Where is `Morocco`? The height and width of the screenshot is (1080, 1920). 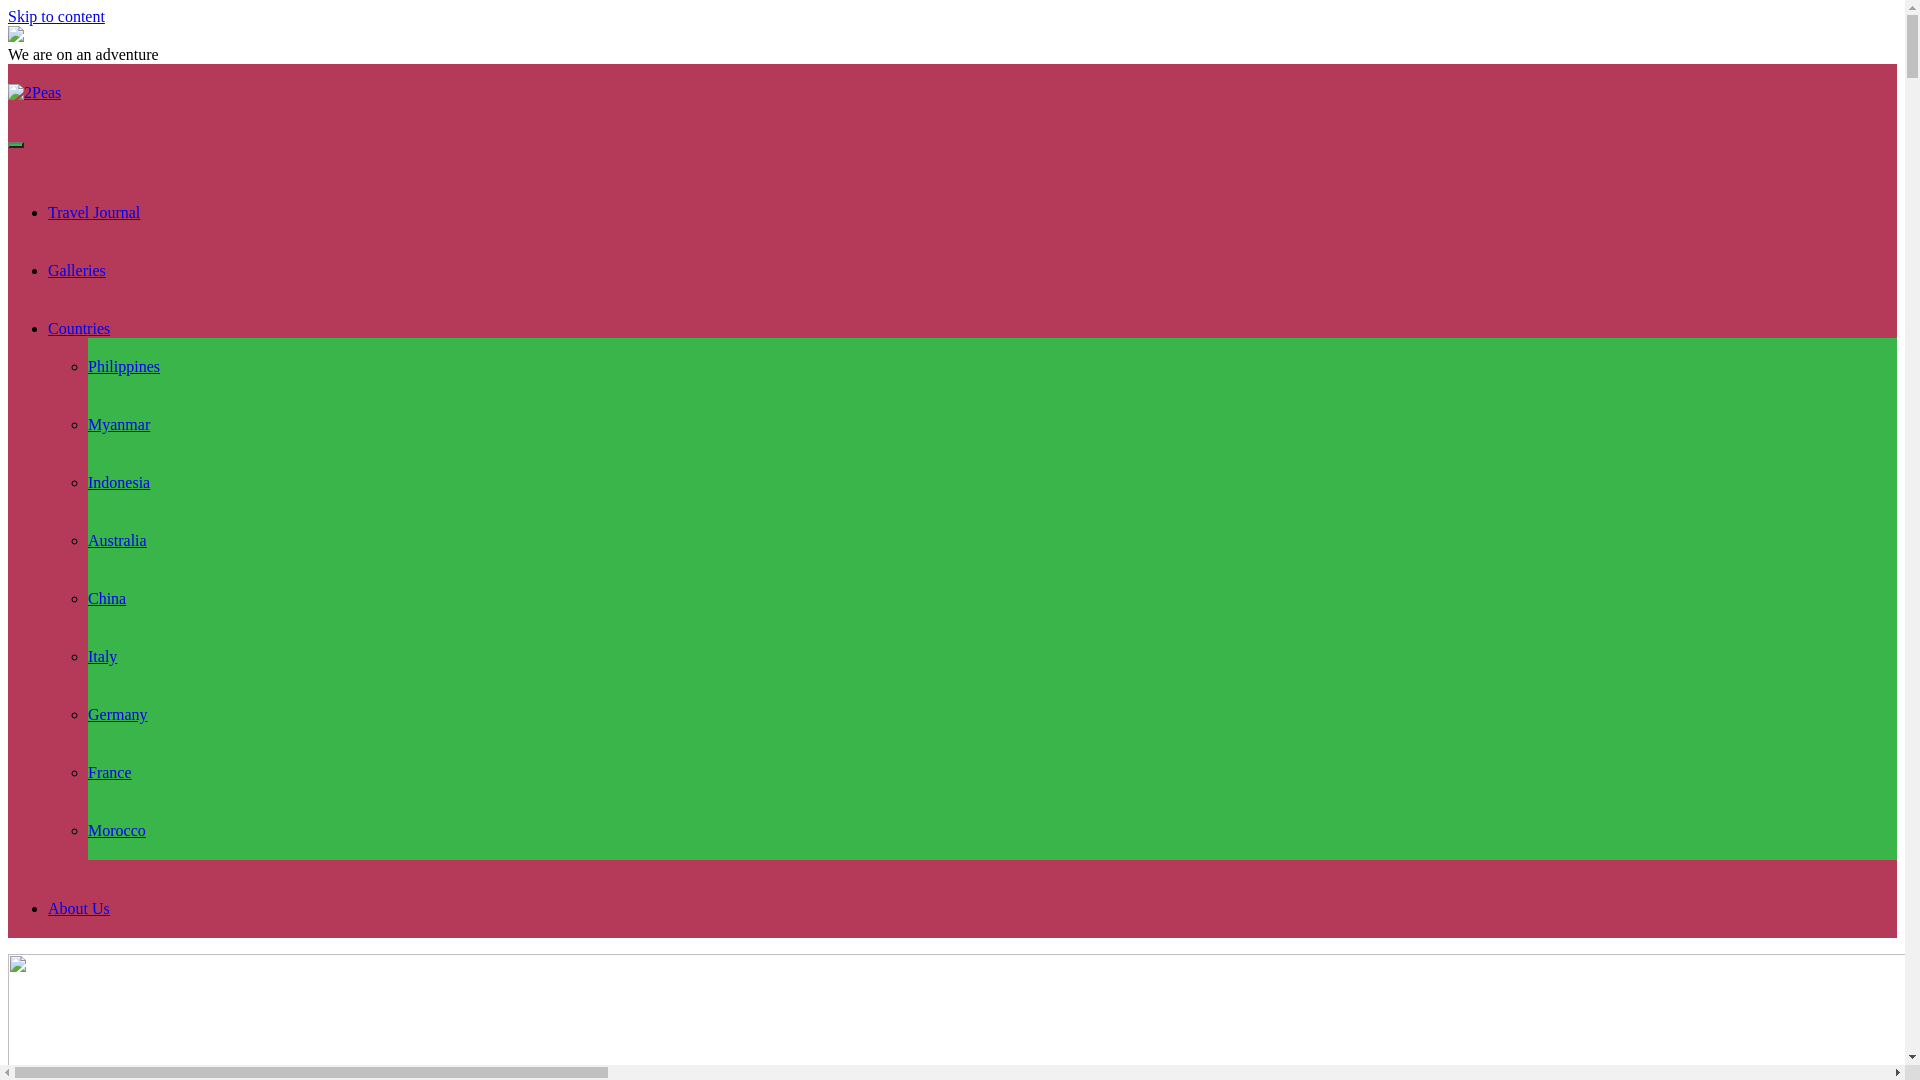 Morocco is located at coordinates (117, 830).